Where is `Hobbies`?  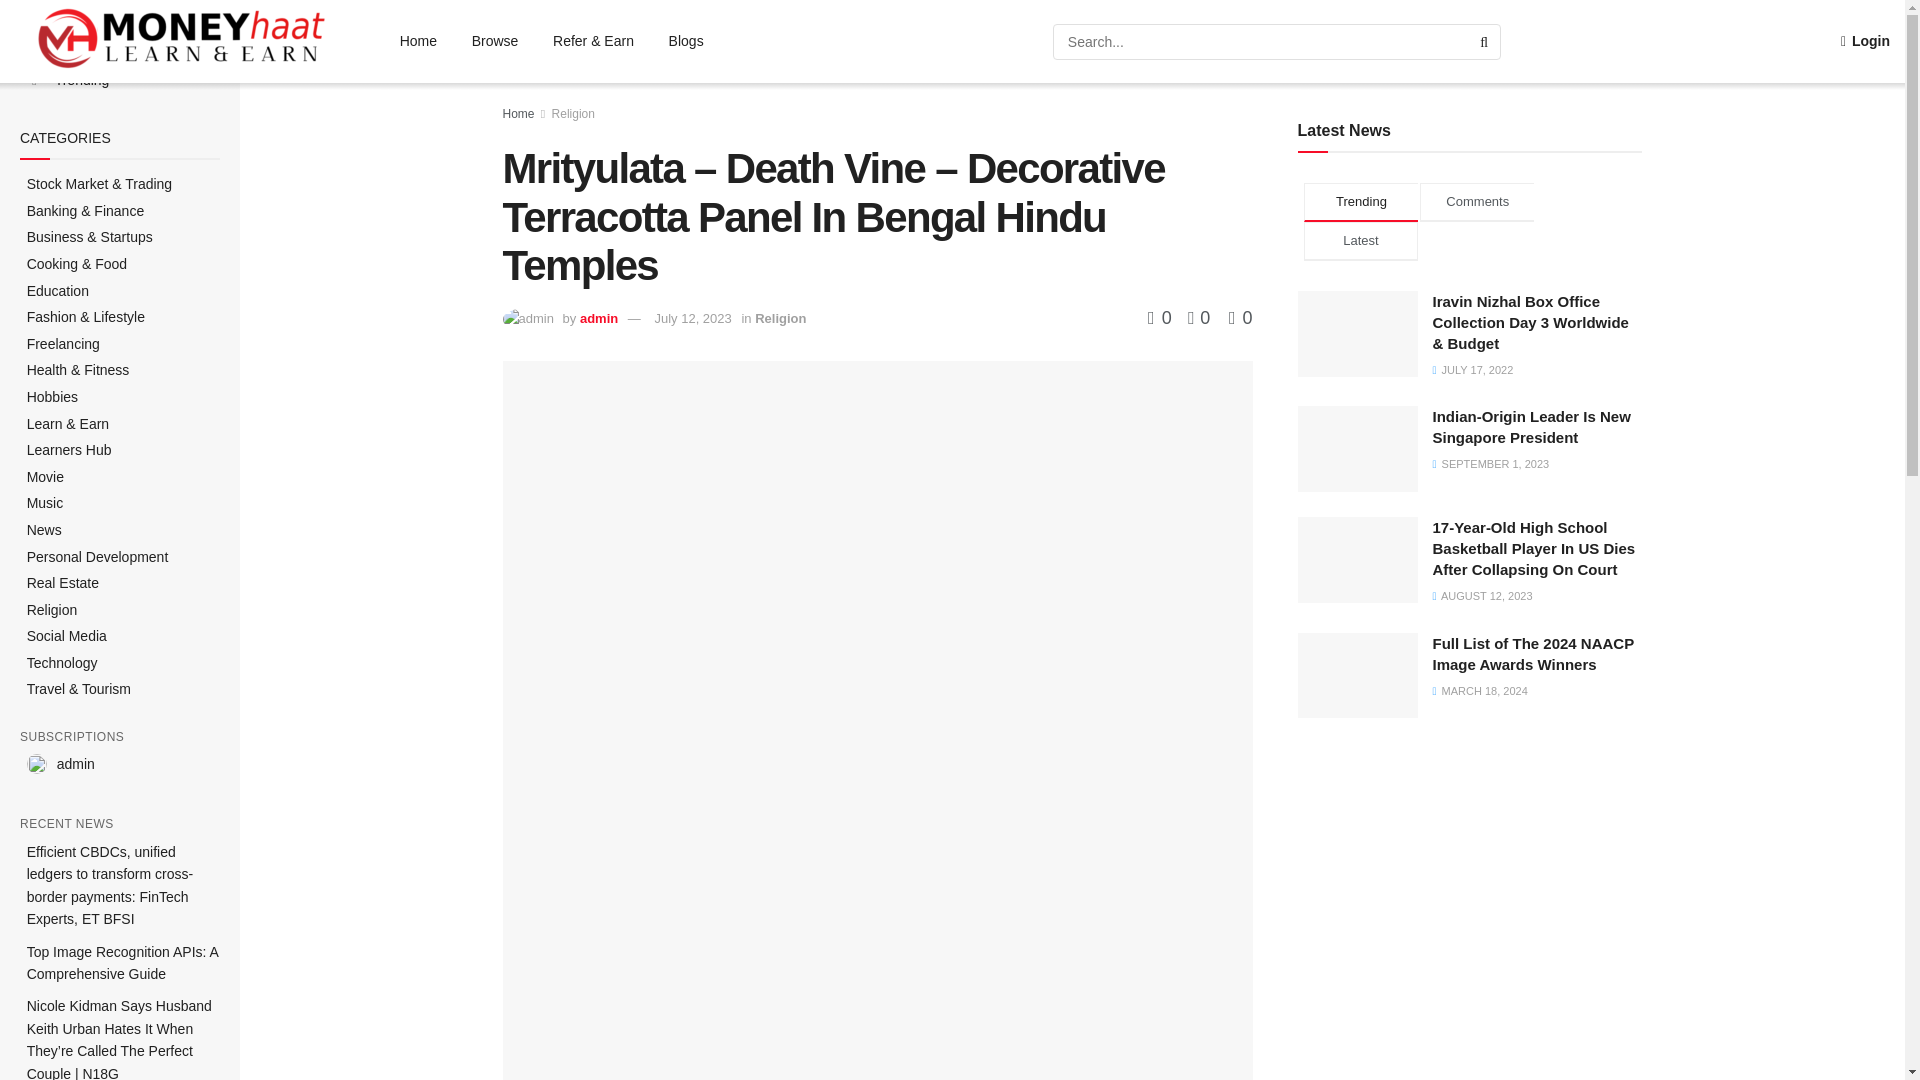
Hobbies is located at coordinates (52, 398).